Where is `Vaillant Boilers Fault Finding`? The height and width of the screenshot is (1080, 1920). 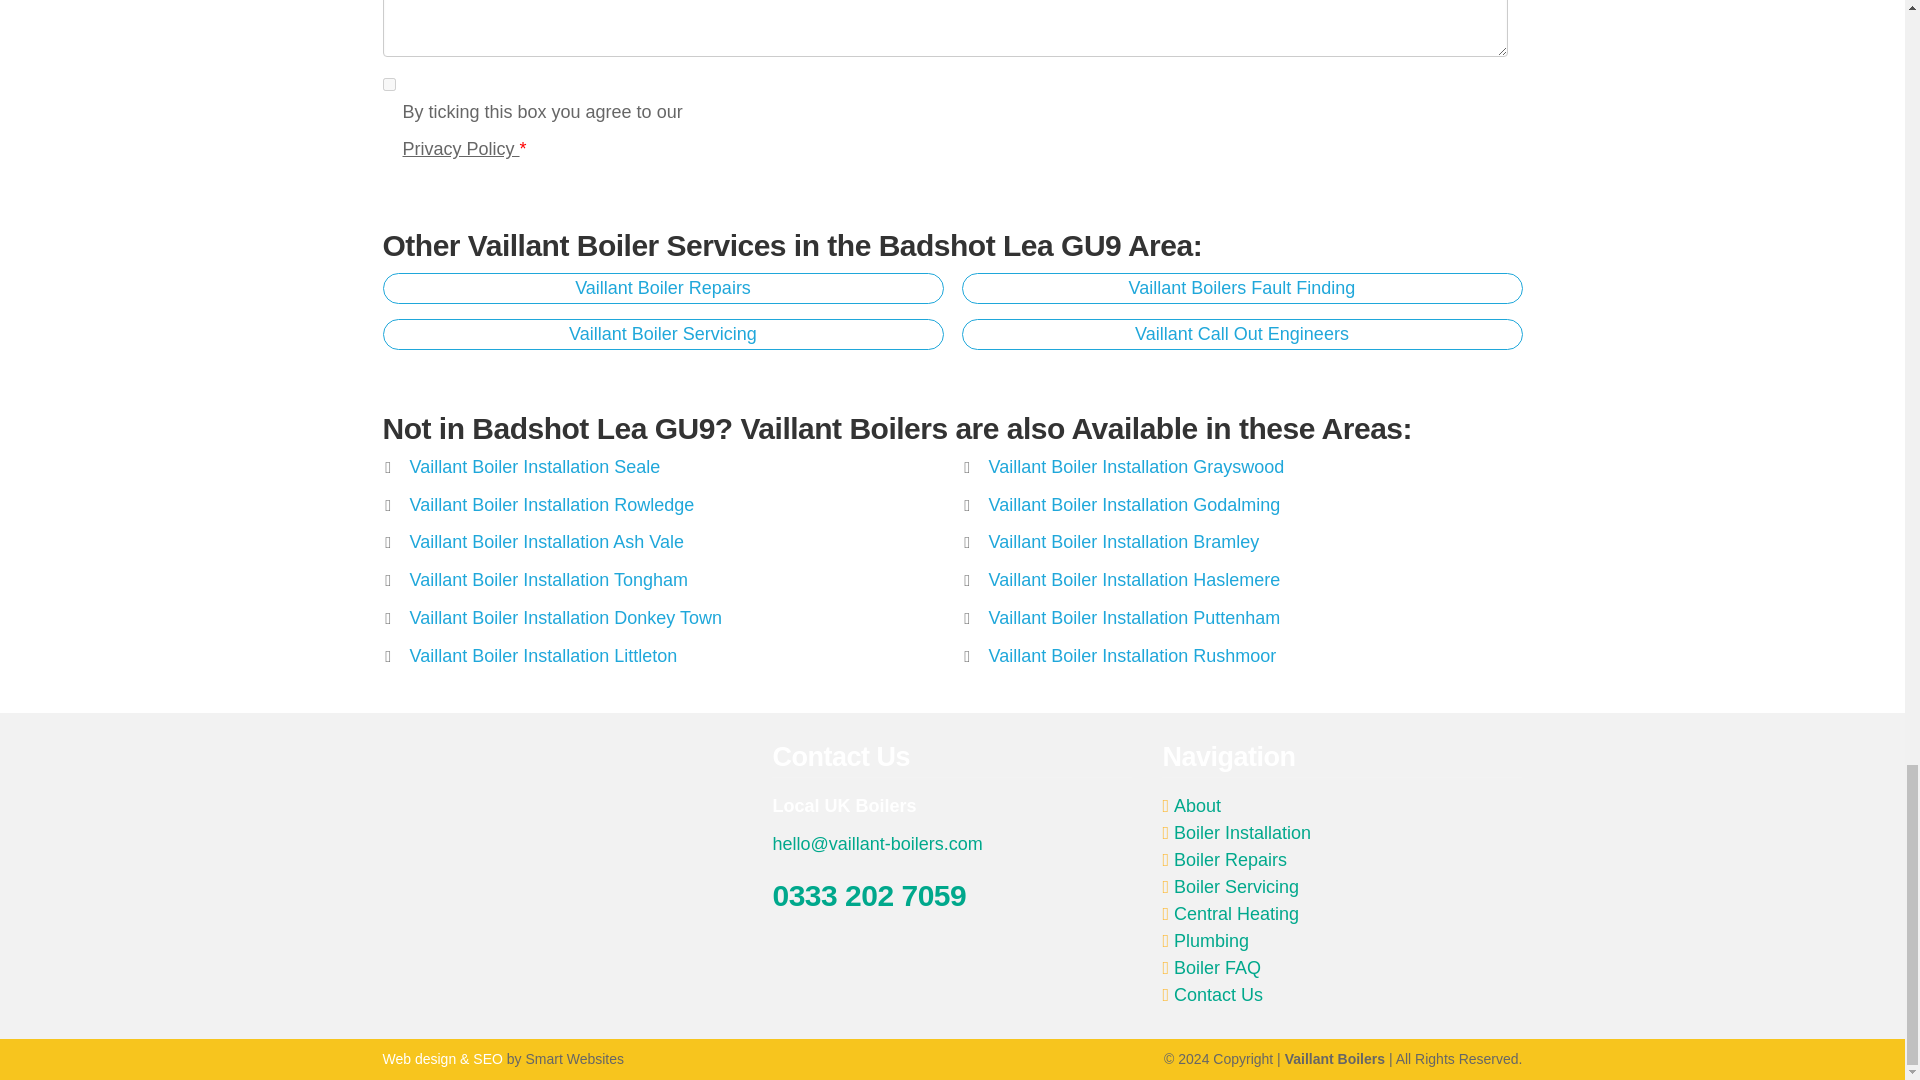 Vaillant Boilers Fault Finding is located at coordinates (1242, 288).